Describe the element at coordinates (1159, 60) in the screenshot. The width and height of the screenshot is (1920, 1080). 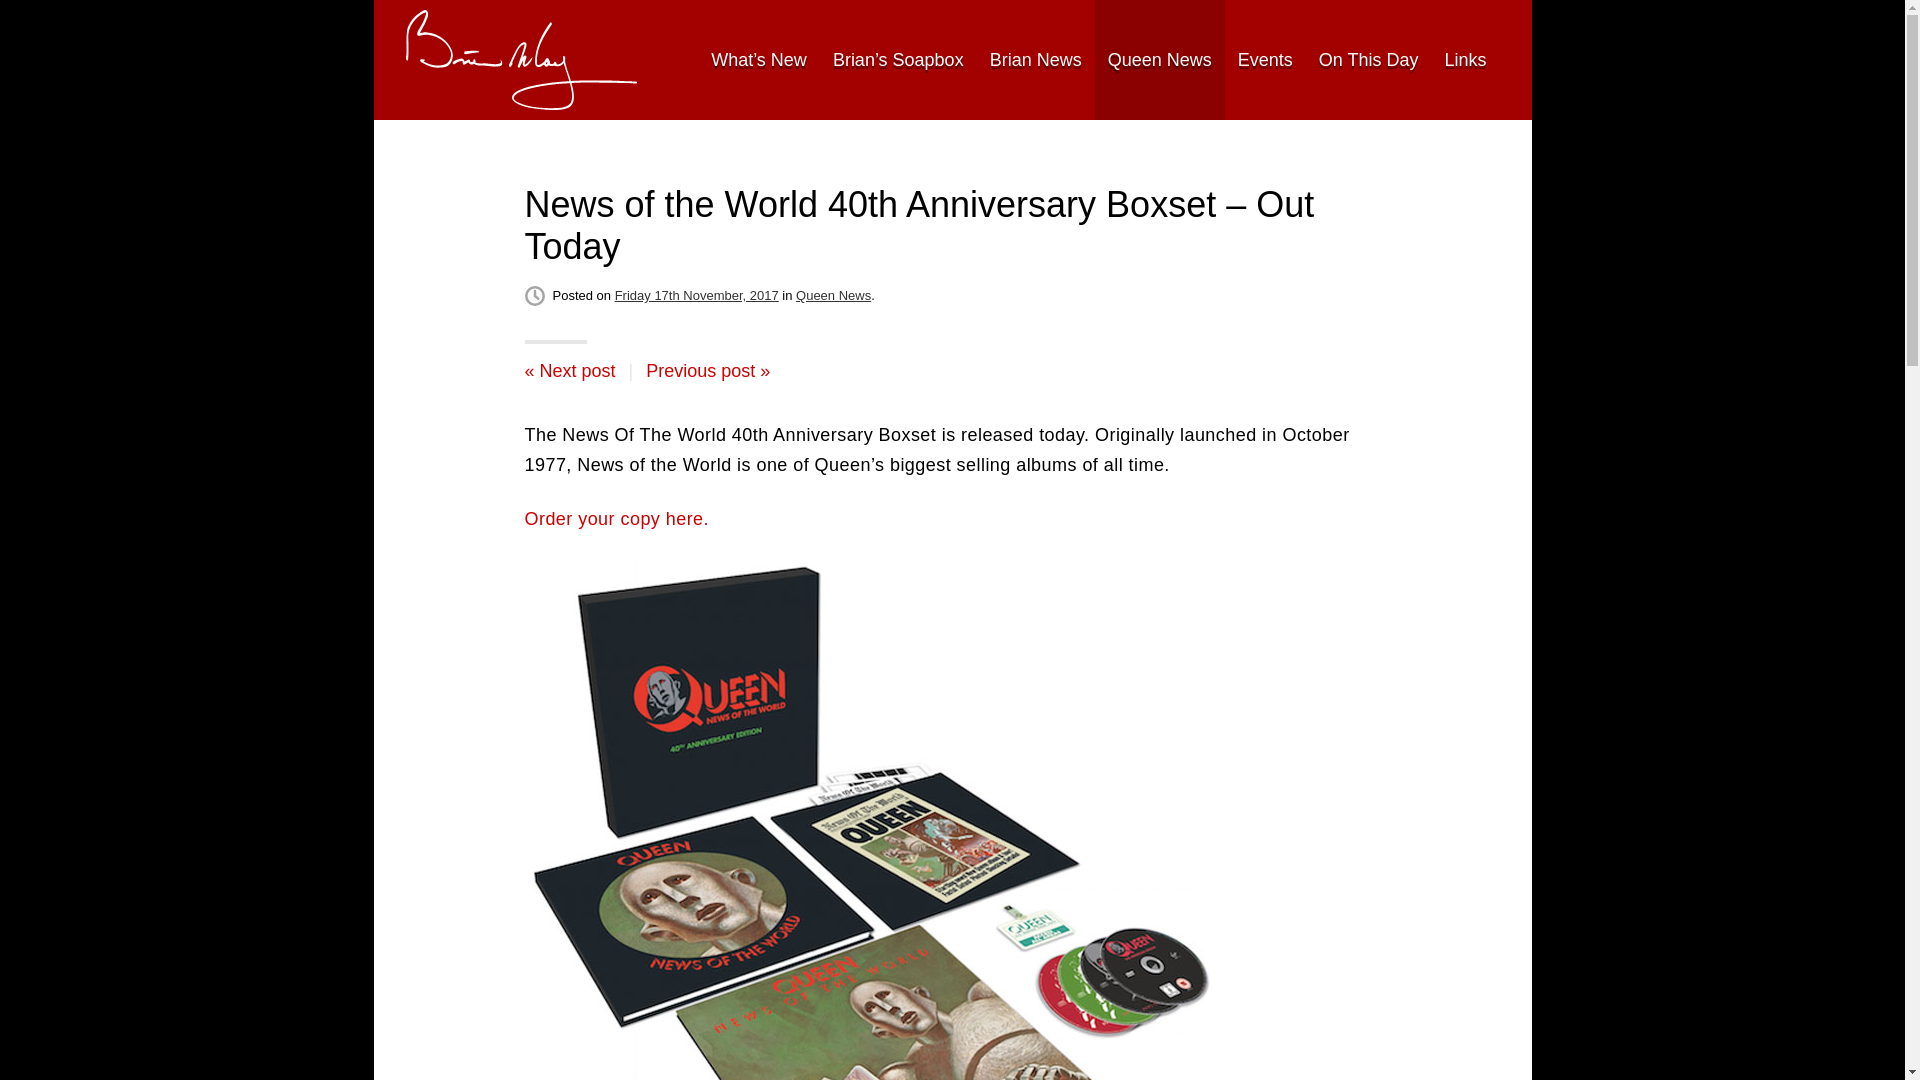
I see `Queen News` at that location.